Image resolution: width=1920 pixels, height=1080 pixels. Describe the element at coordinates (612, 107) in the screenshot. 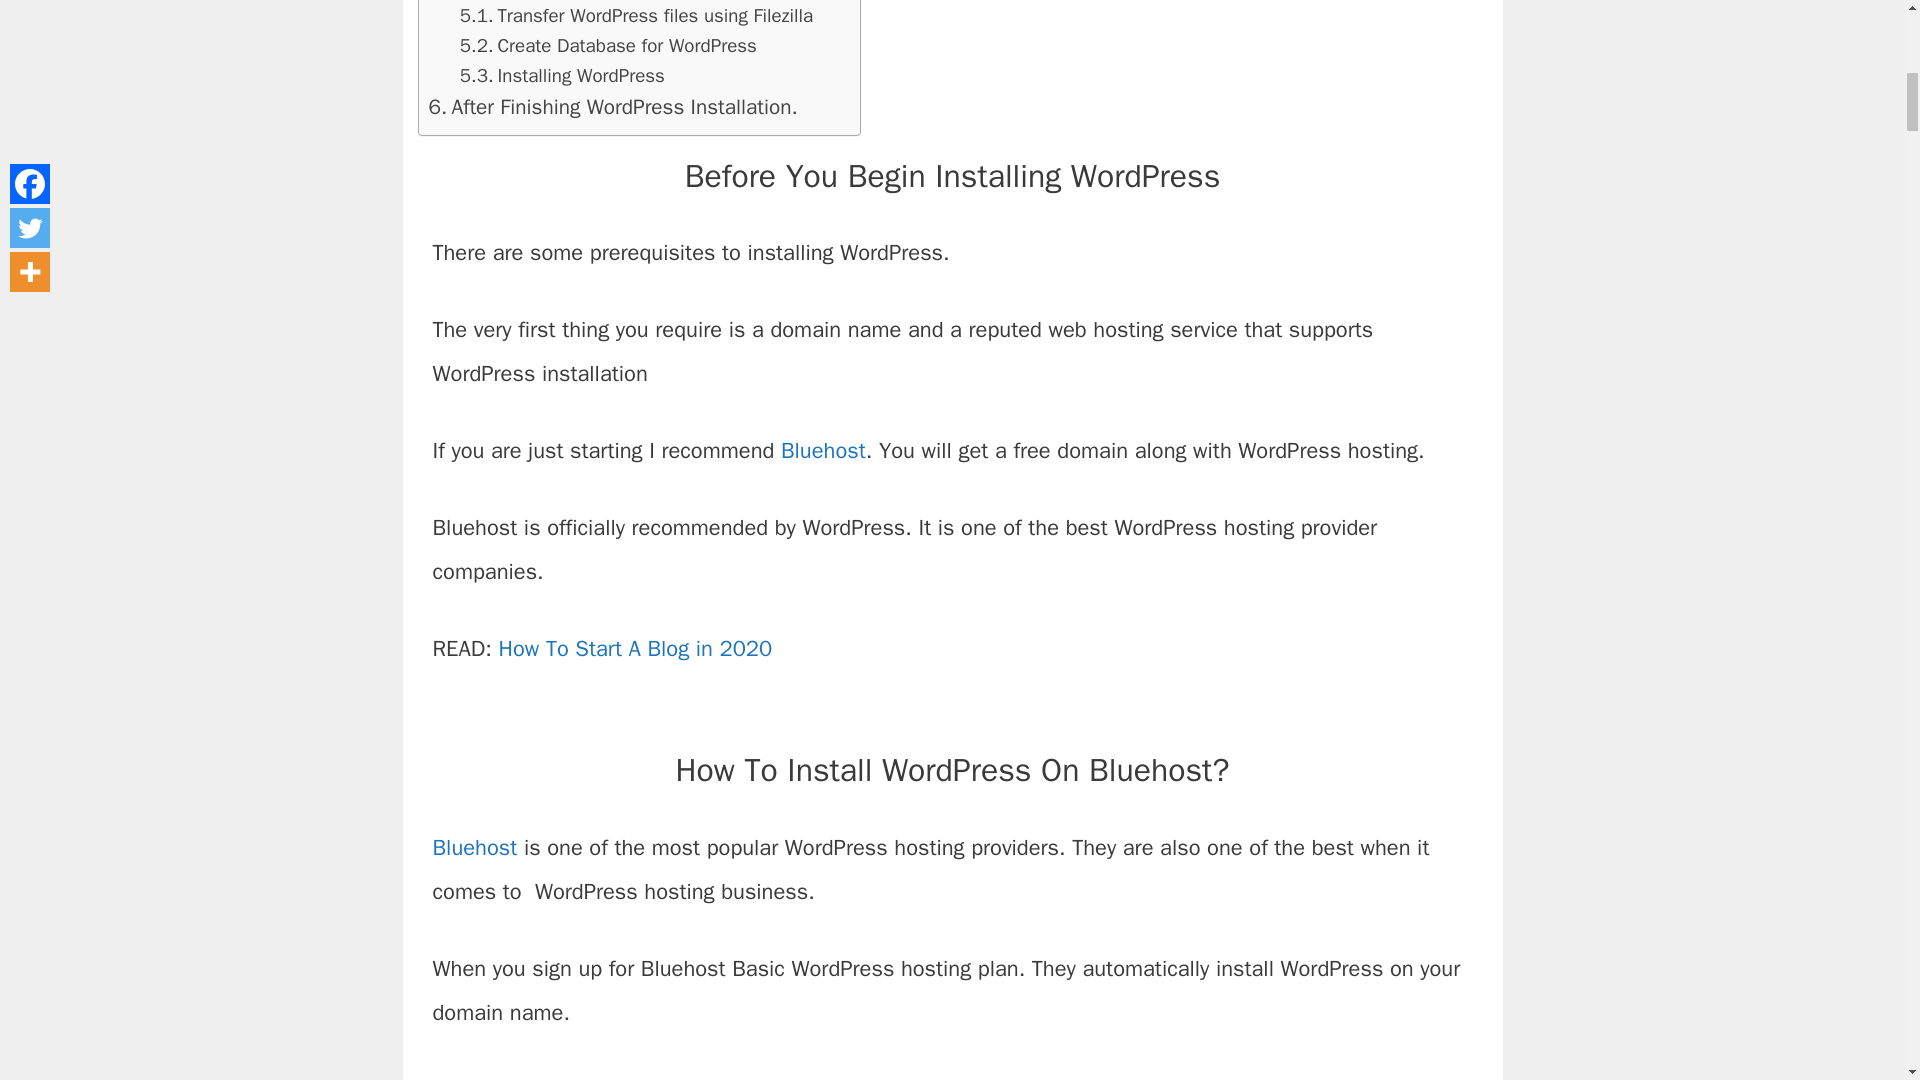

I see `After Finishing WordPress Installation.` at that location.